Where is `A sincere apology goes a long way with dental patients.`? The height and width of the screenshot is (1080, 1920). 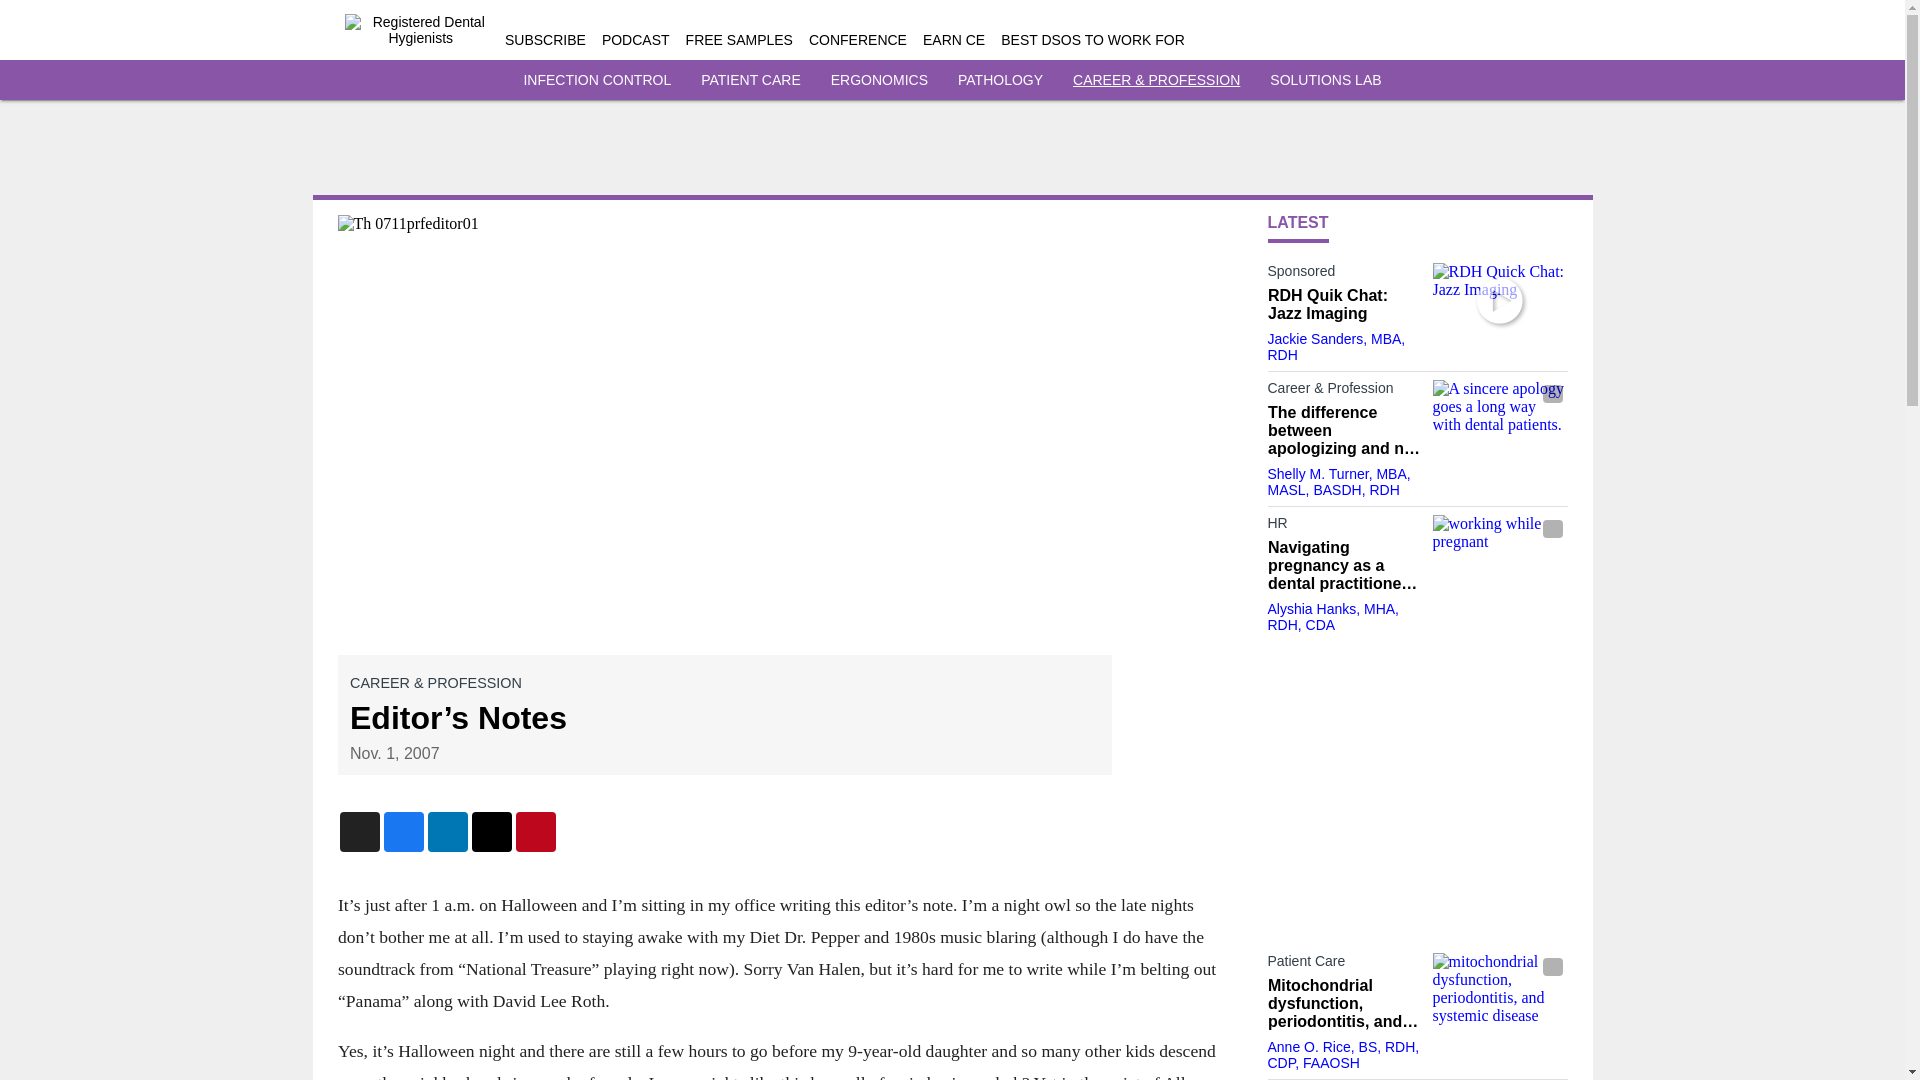 A sincere apology goes a long way with dental patients. is located at coordinates (1499, 417).